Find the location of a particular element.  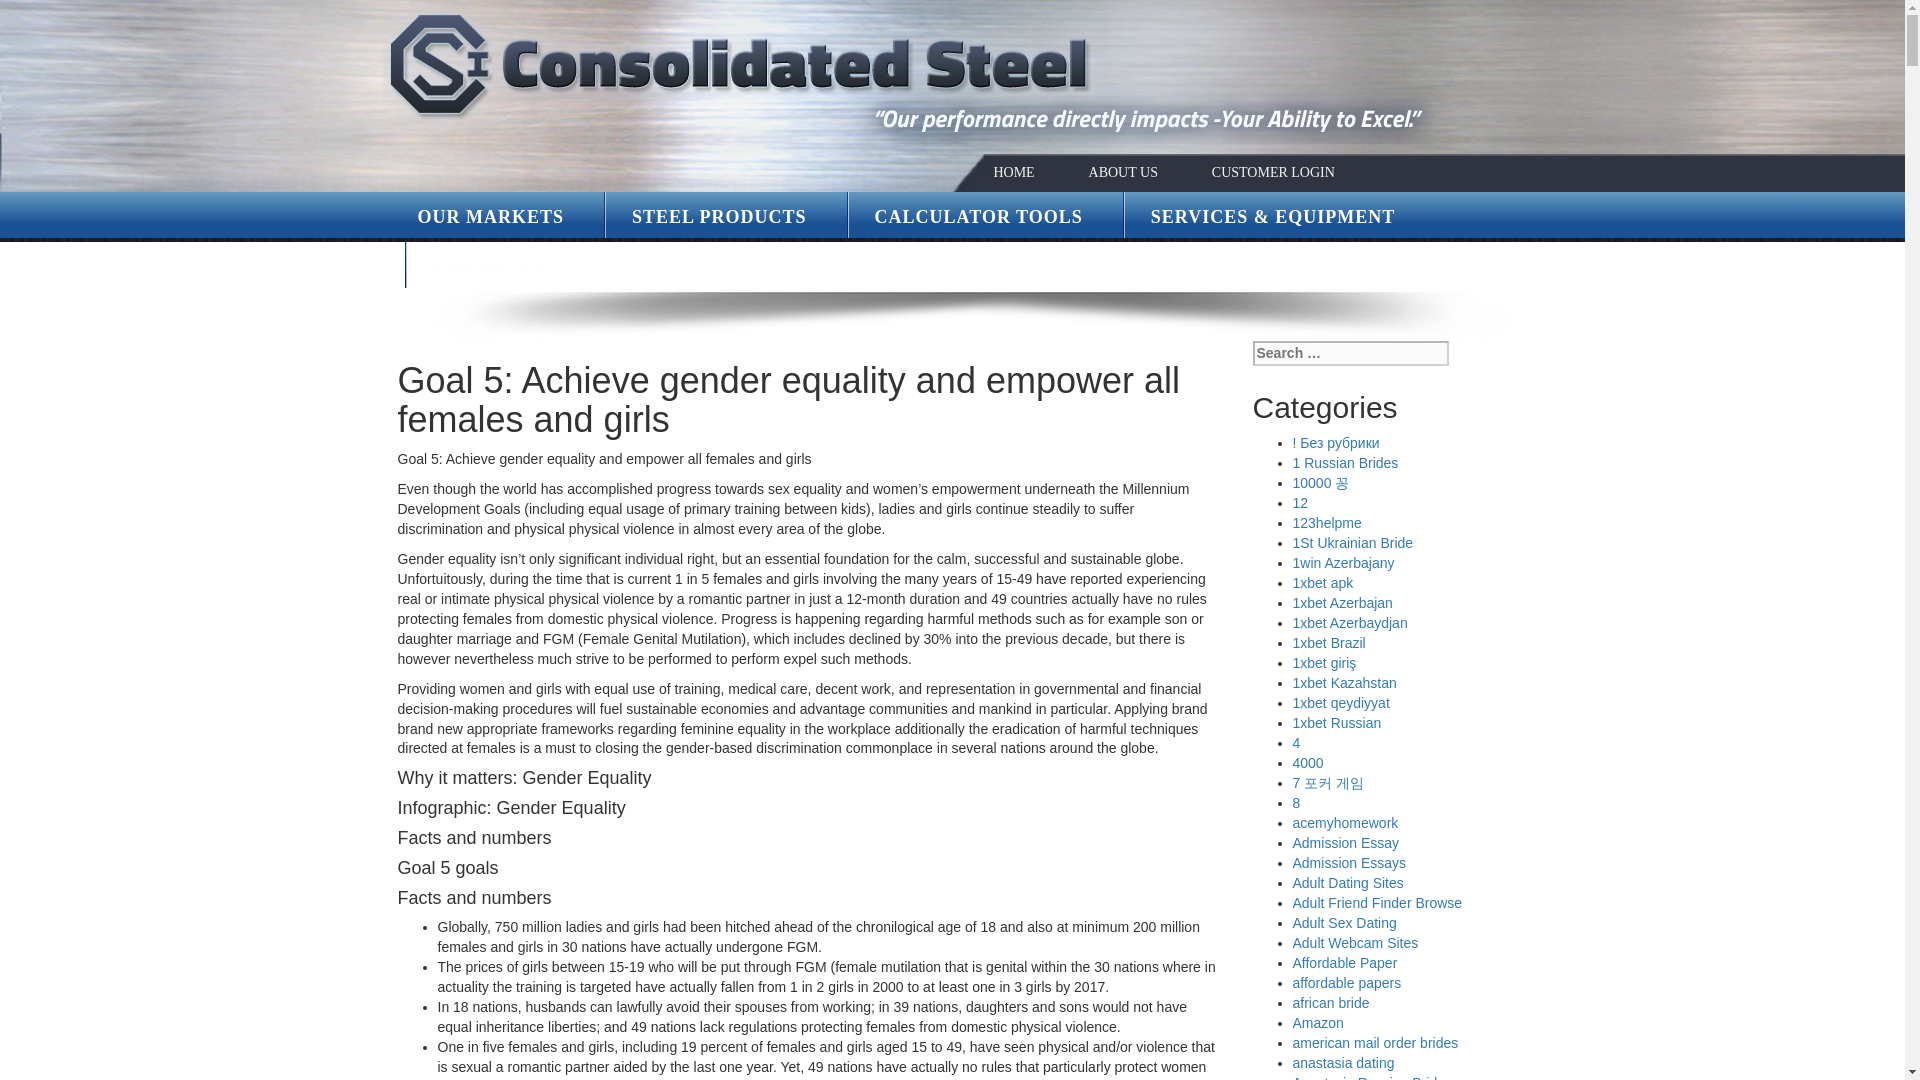

1xbet qeydiyyat is located at coordinates (1340, 702).